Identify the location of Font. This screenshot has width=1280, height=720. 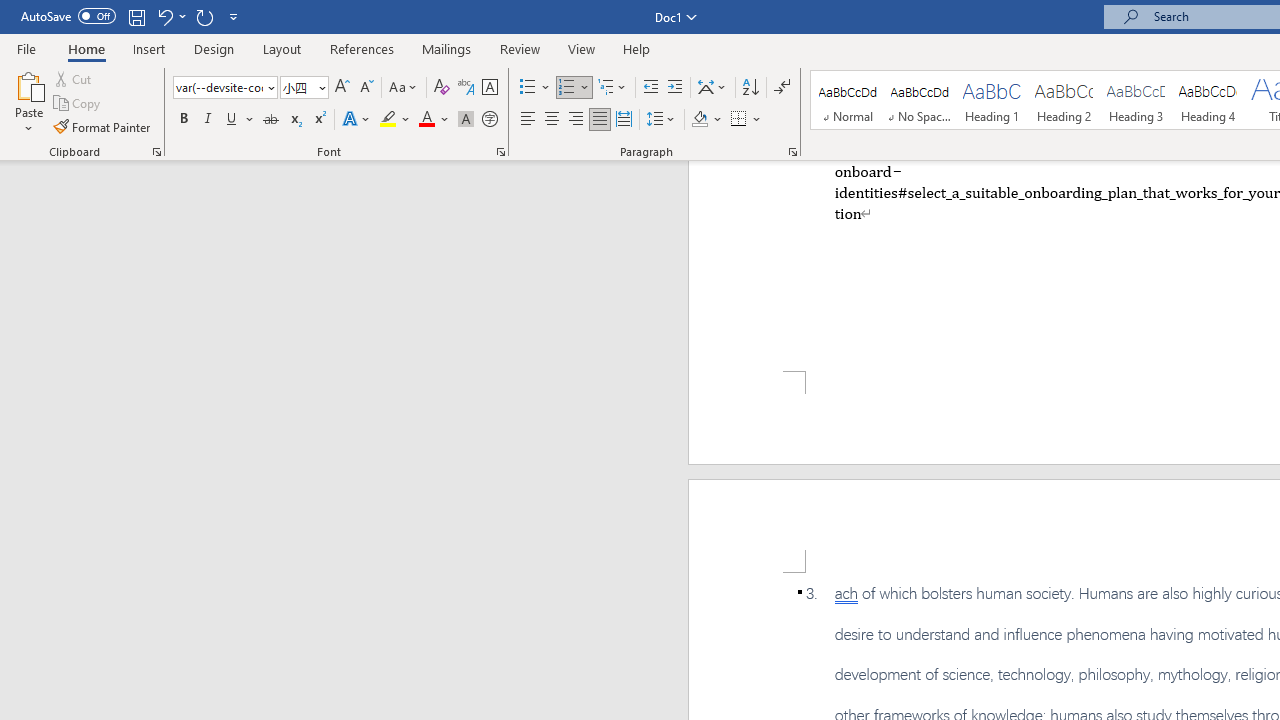
(218, 87).